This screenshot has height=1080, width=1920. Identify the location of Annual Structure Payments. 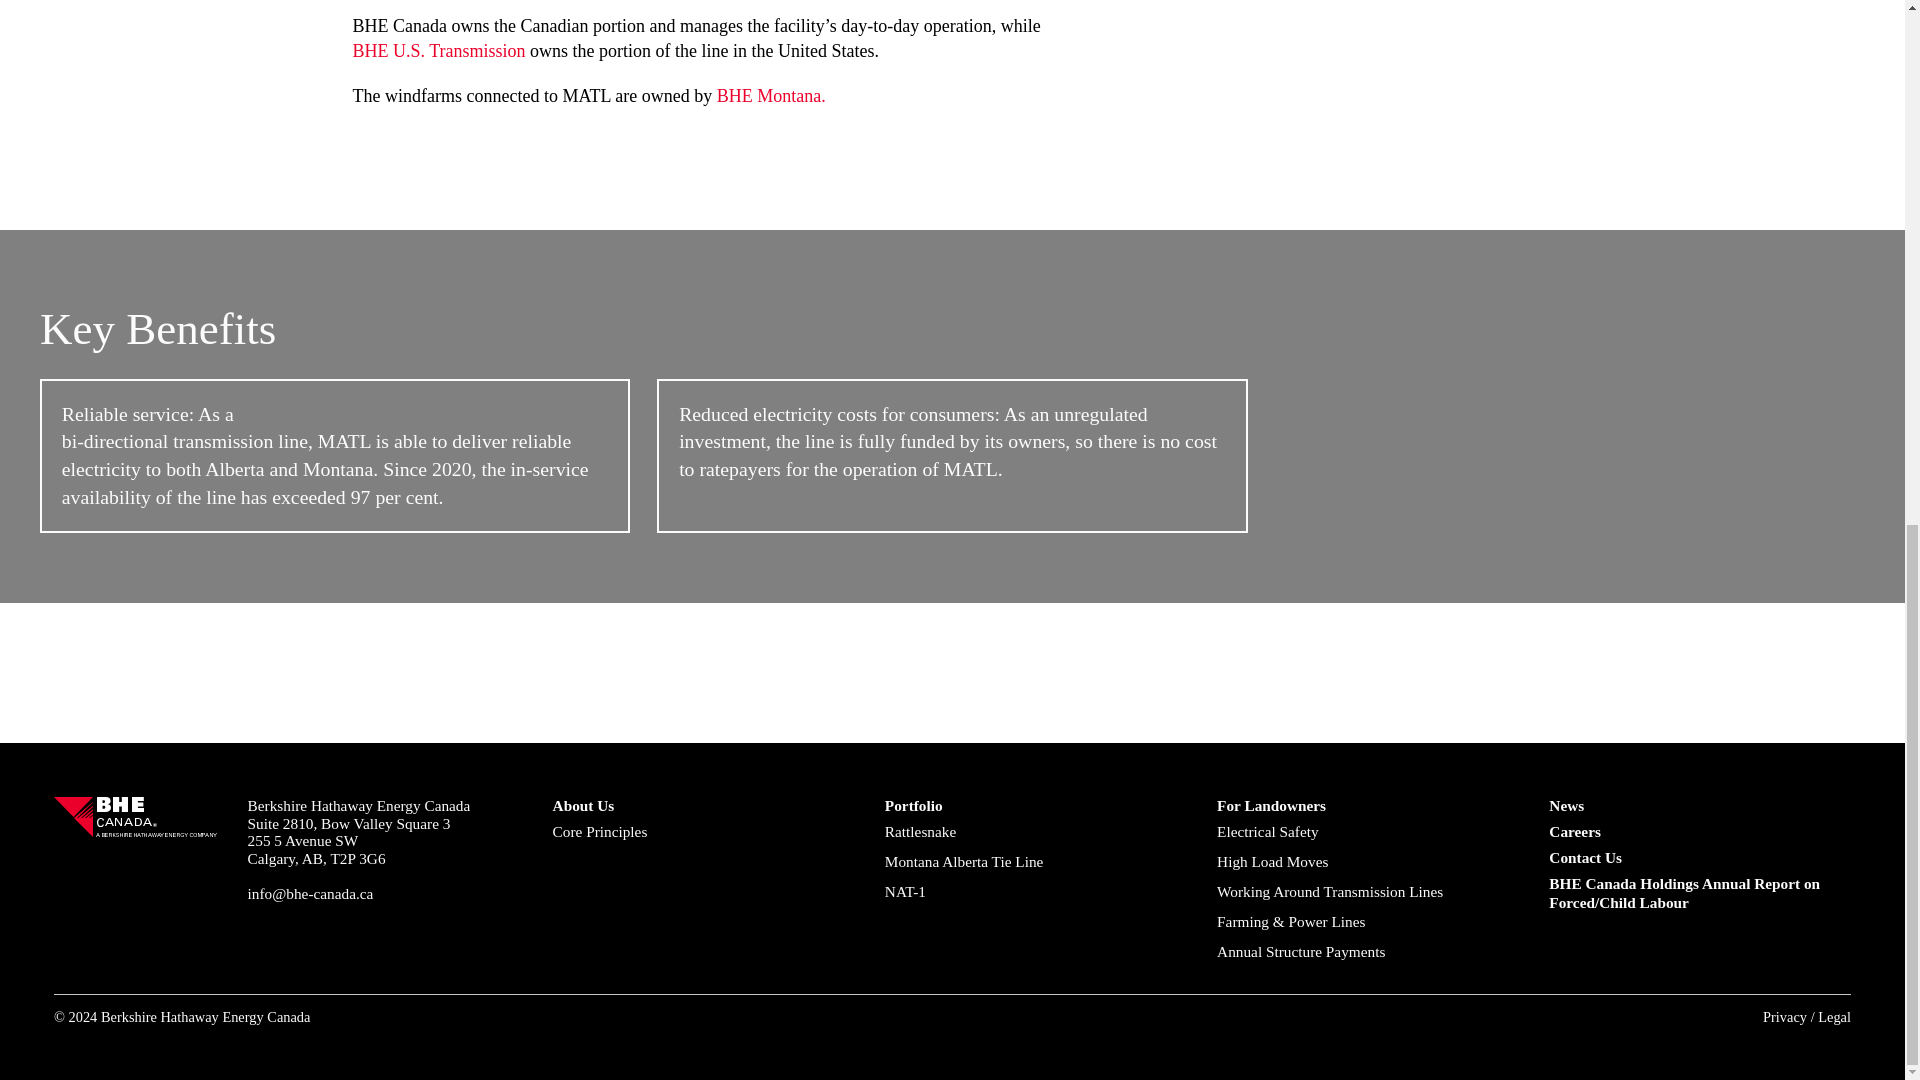
(1368, 952).